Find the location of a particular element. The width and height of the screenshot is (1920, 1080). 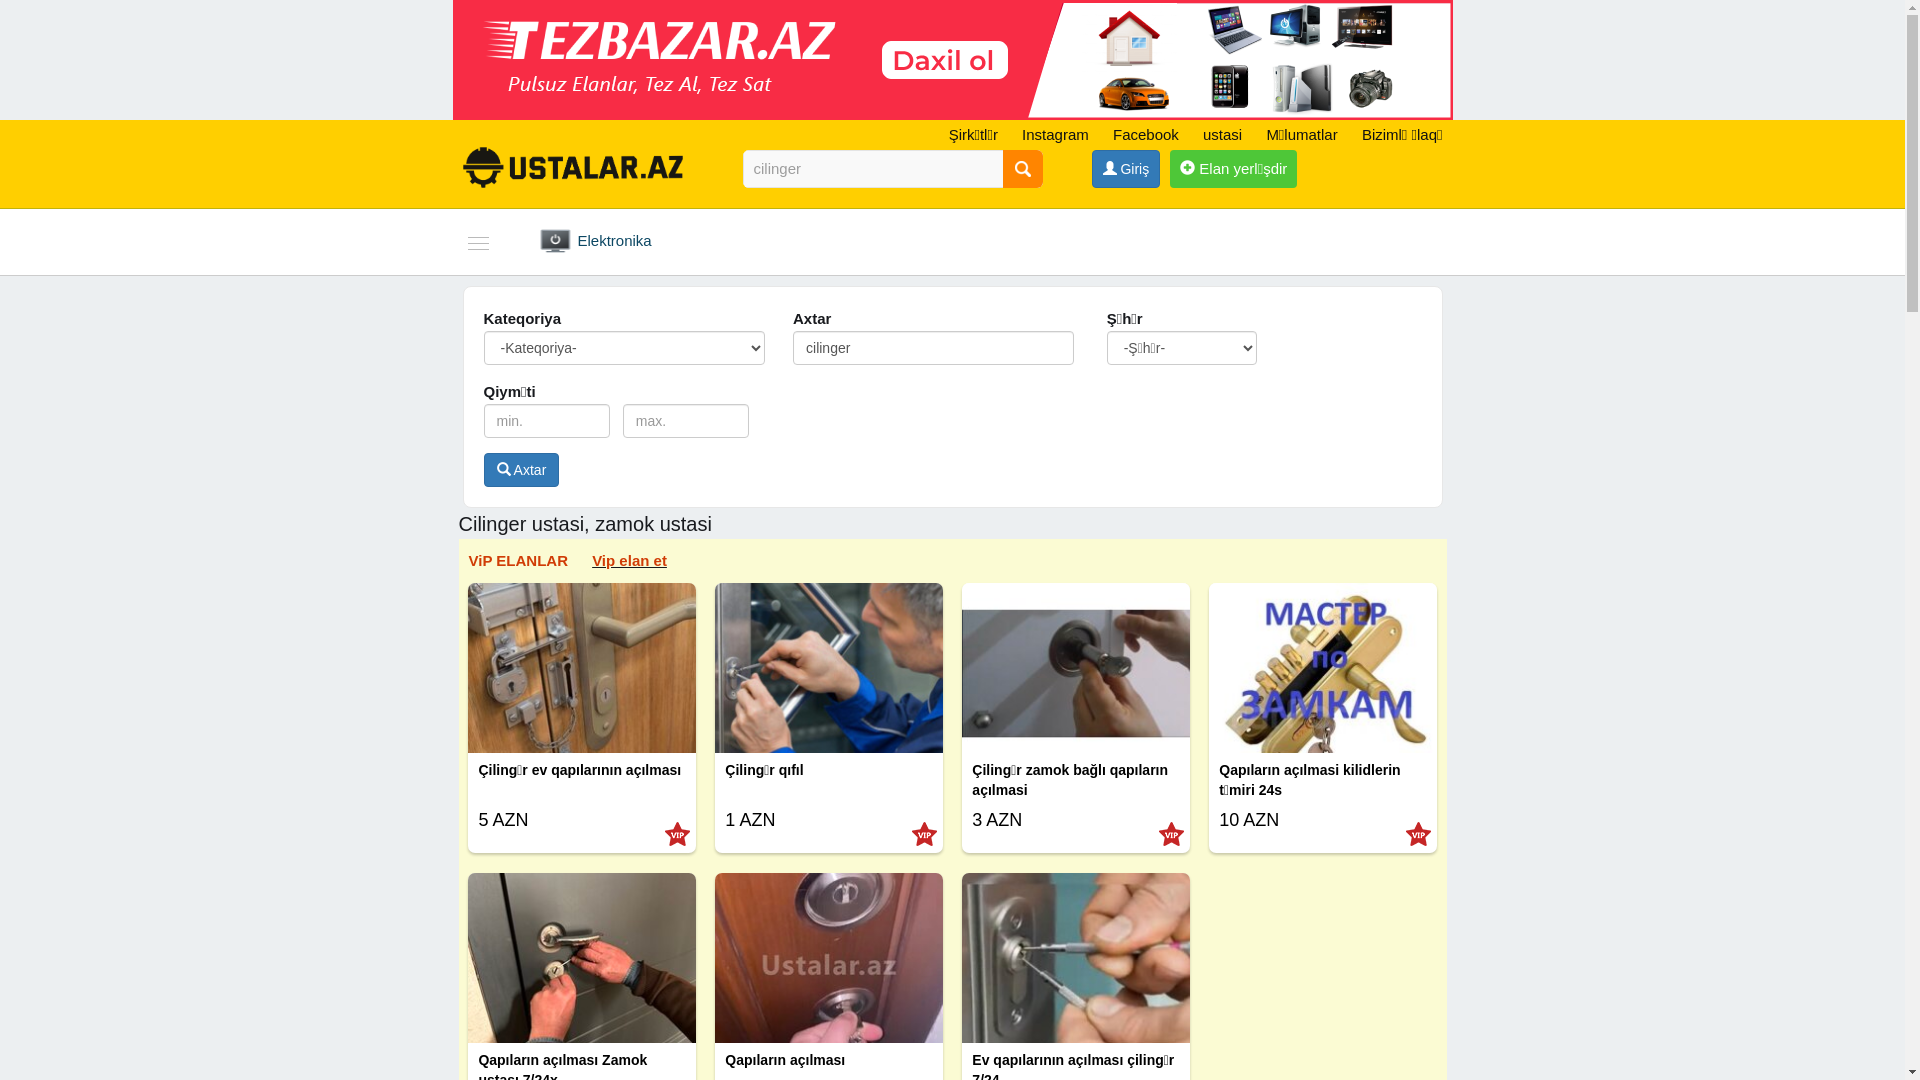

Instagram is located at coordinates (1056, 134).